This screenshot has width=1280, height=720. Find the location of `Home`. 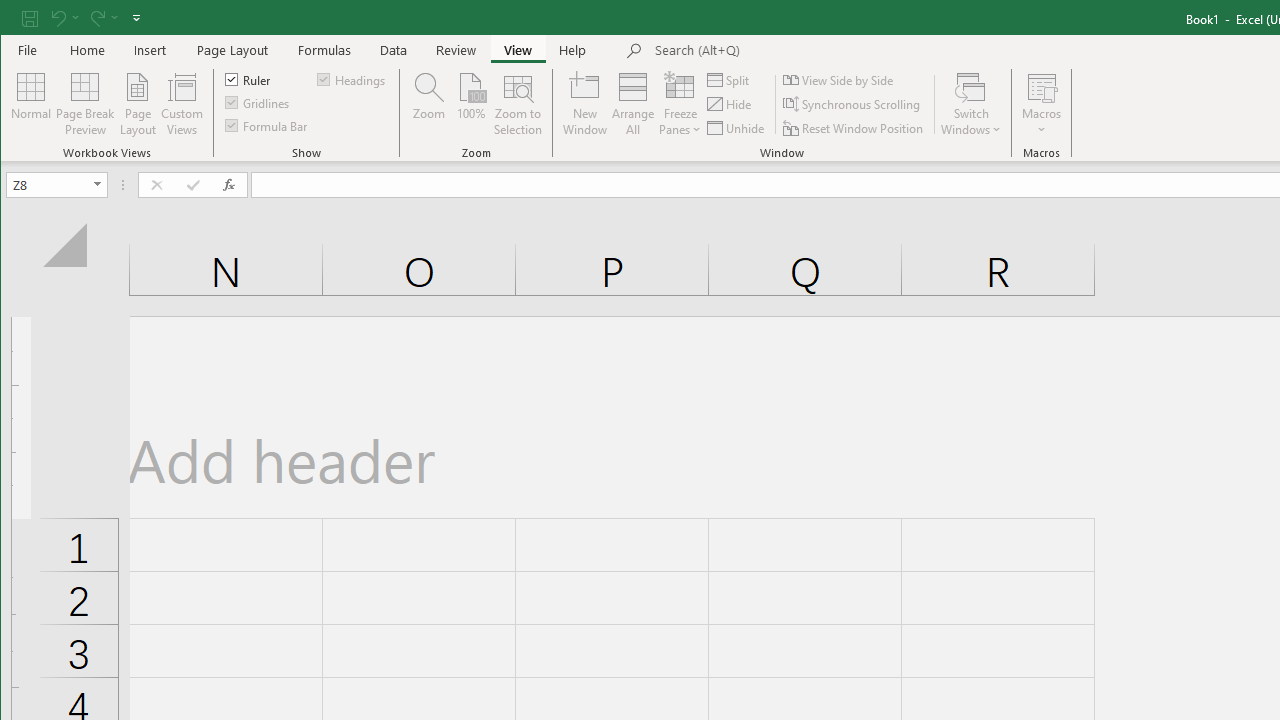

Home is located at coordinates (88, 50).